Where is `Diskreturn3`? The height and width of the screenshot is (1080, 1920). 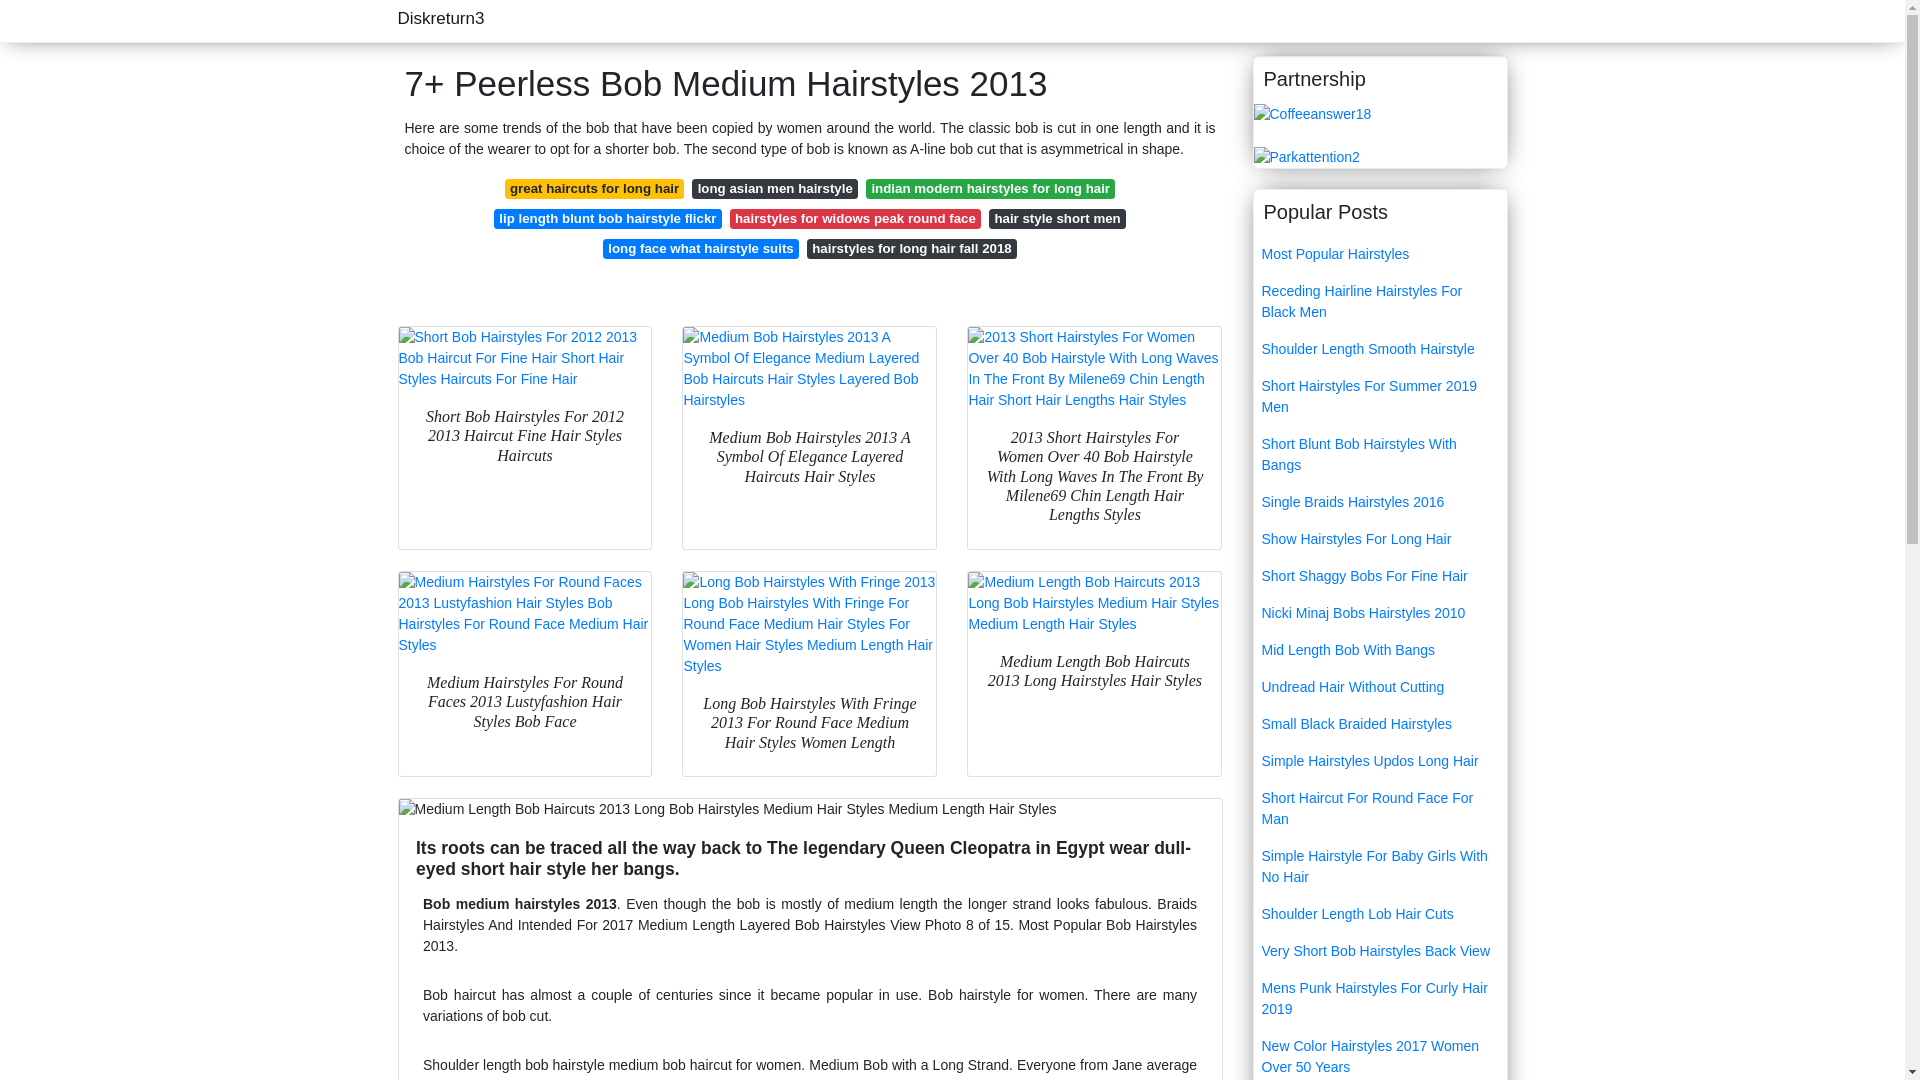 Diskreturn3 is located at coordinates (441, 18).